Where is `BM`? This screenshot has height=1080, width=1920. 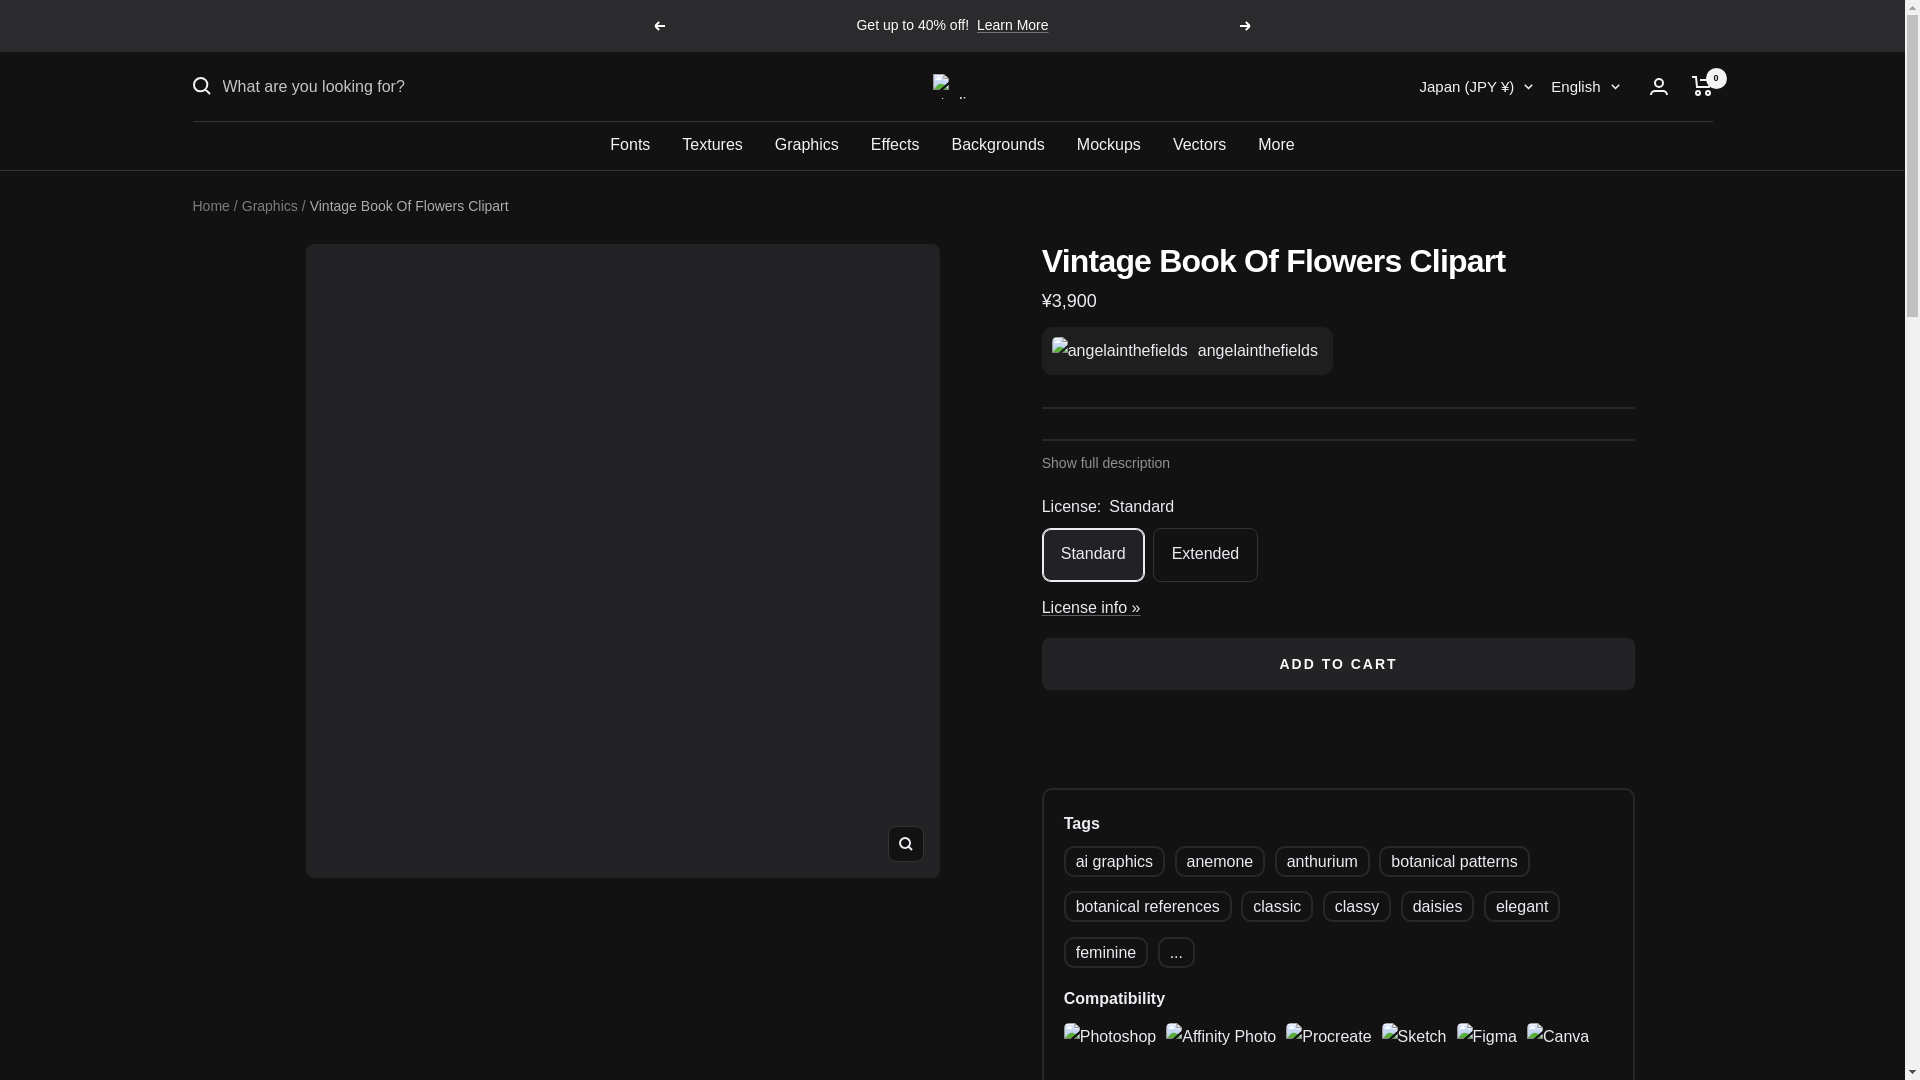 BM is located at coordinates (1324, 955).